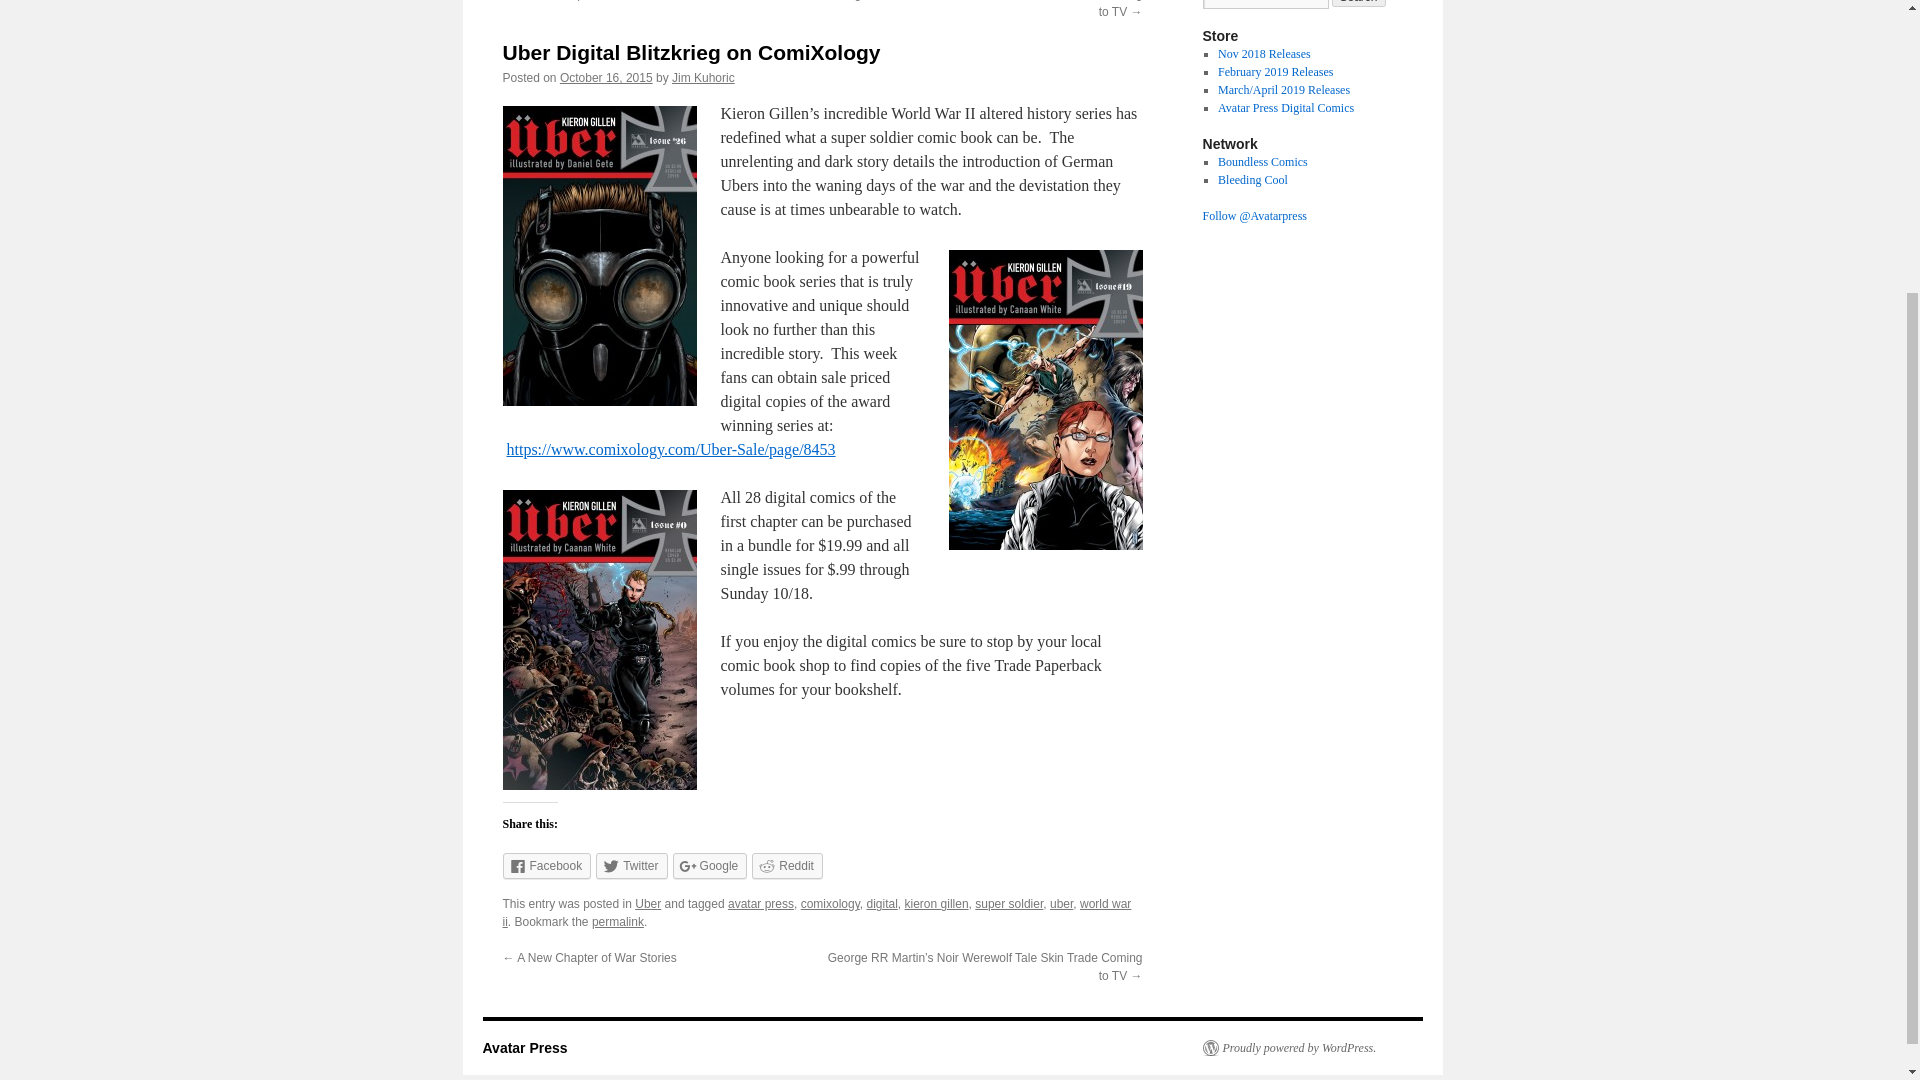  I want to click on super soldier, so click(1008, 904).